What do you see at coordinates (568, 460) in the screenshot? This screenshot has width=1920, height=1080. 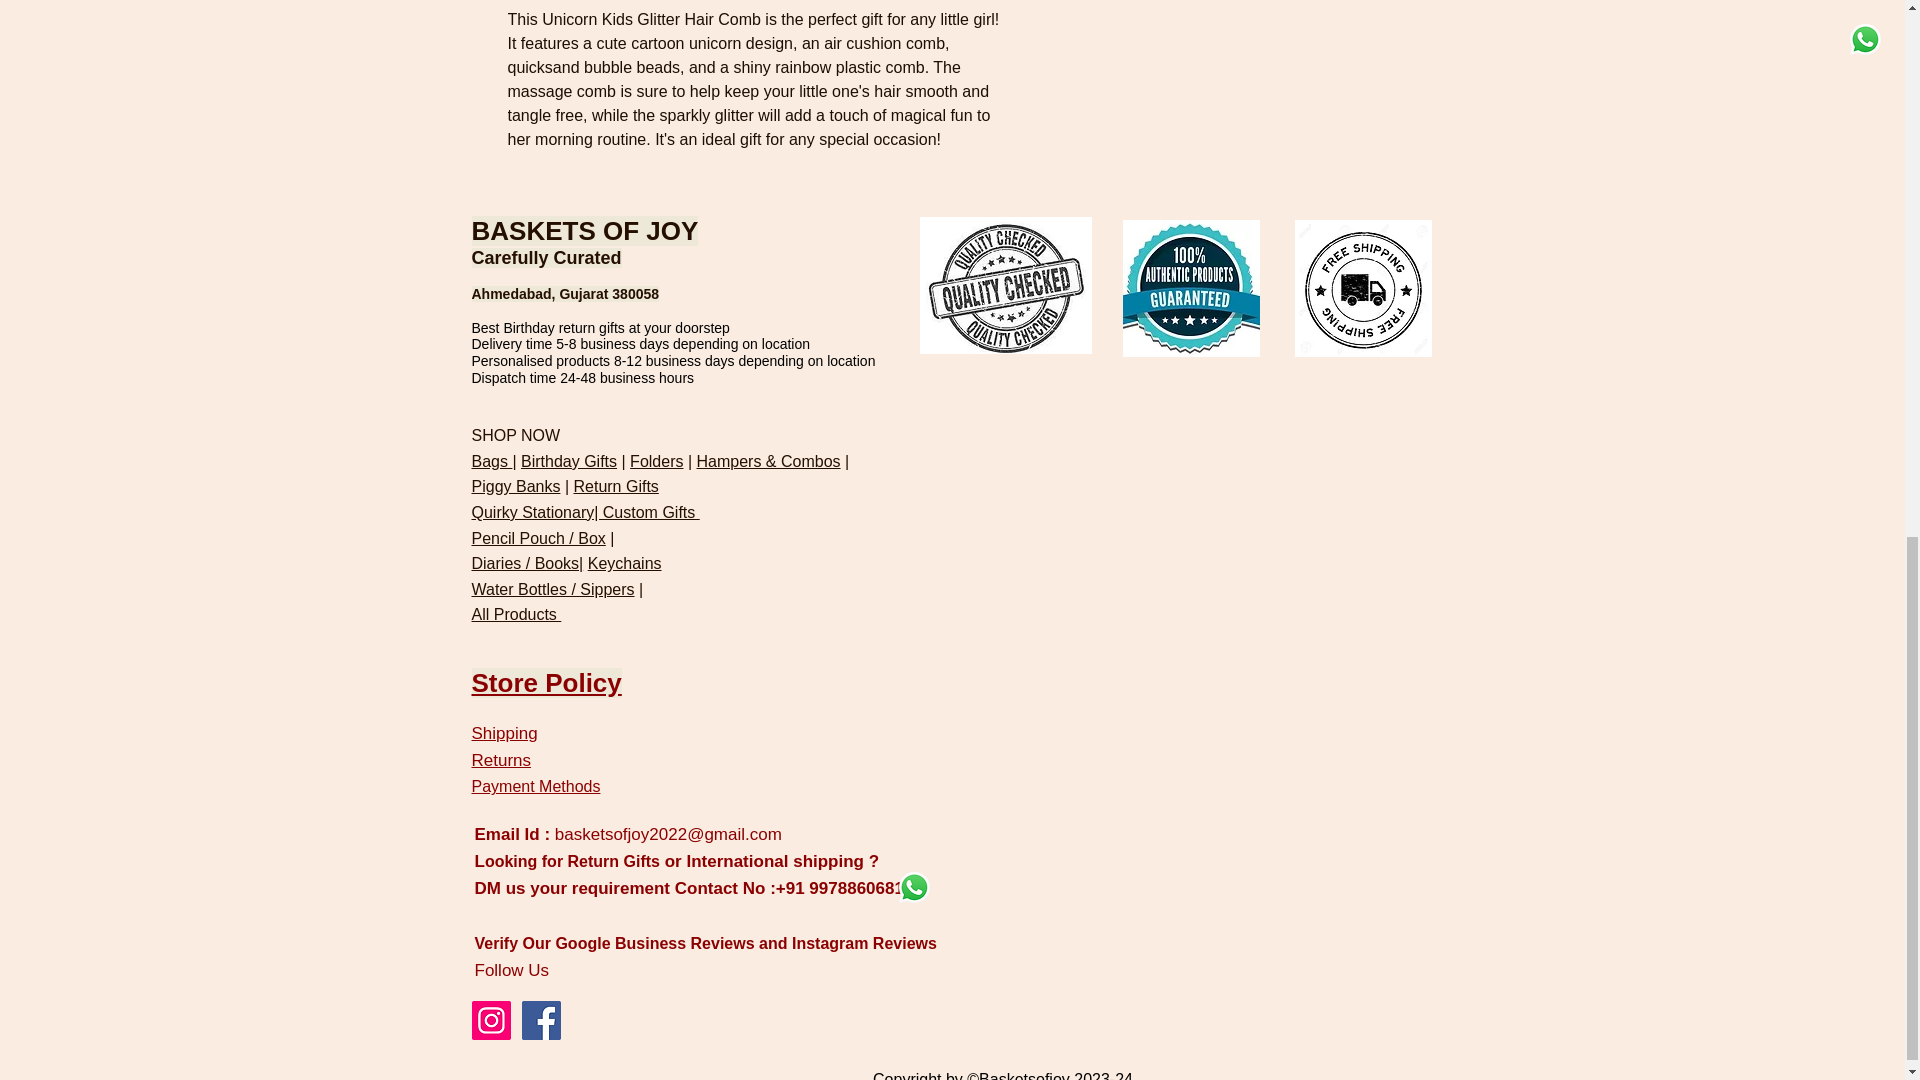 I see `Birthday Gifts` at bounding box center [568, 460].